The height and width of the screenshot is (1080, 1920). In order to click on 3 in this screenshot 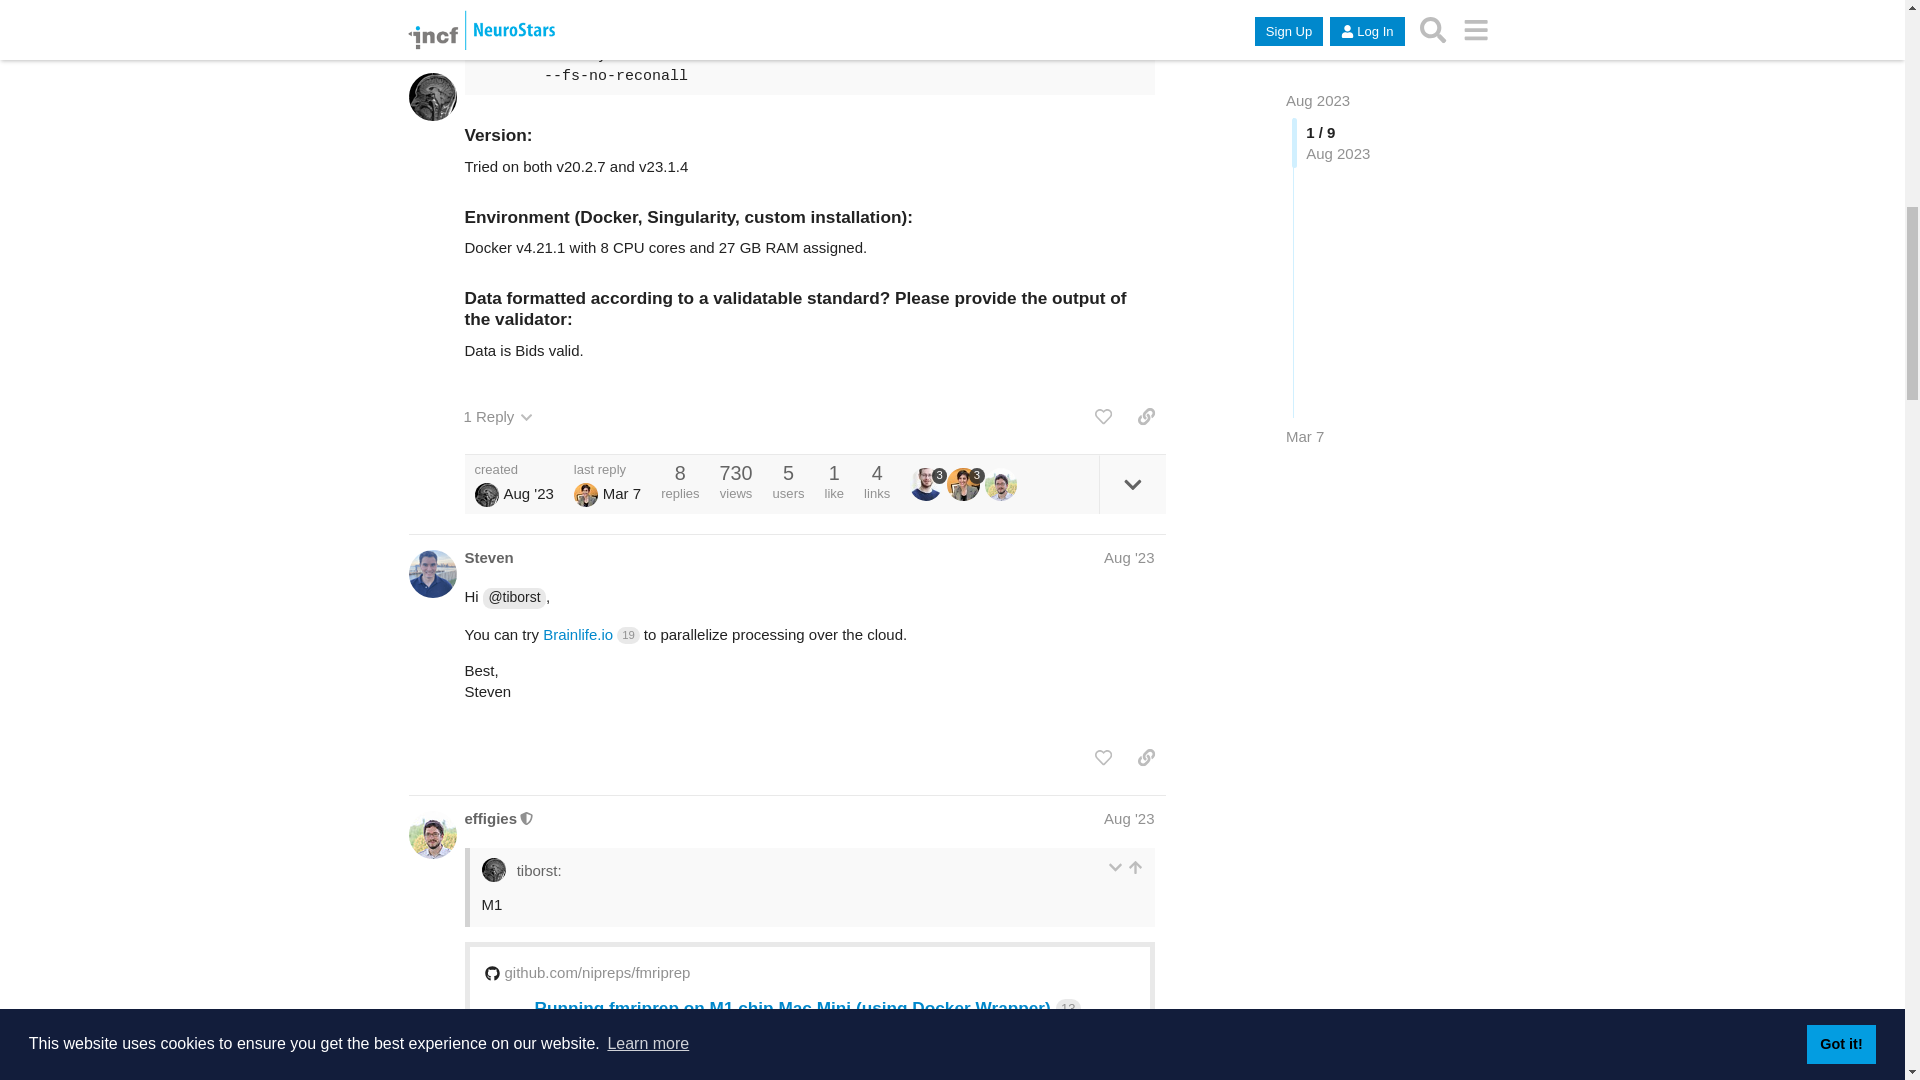, I will do `click(964, 484)`.